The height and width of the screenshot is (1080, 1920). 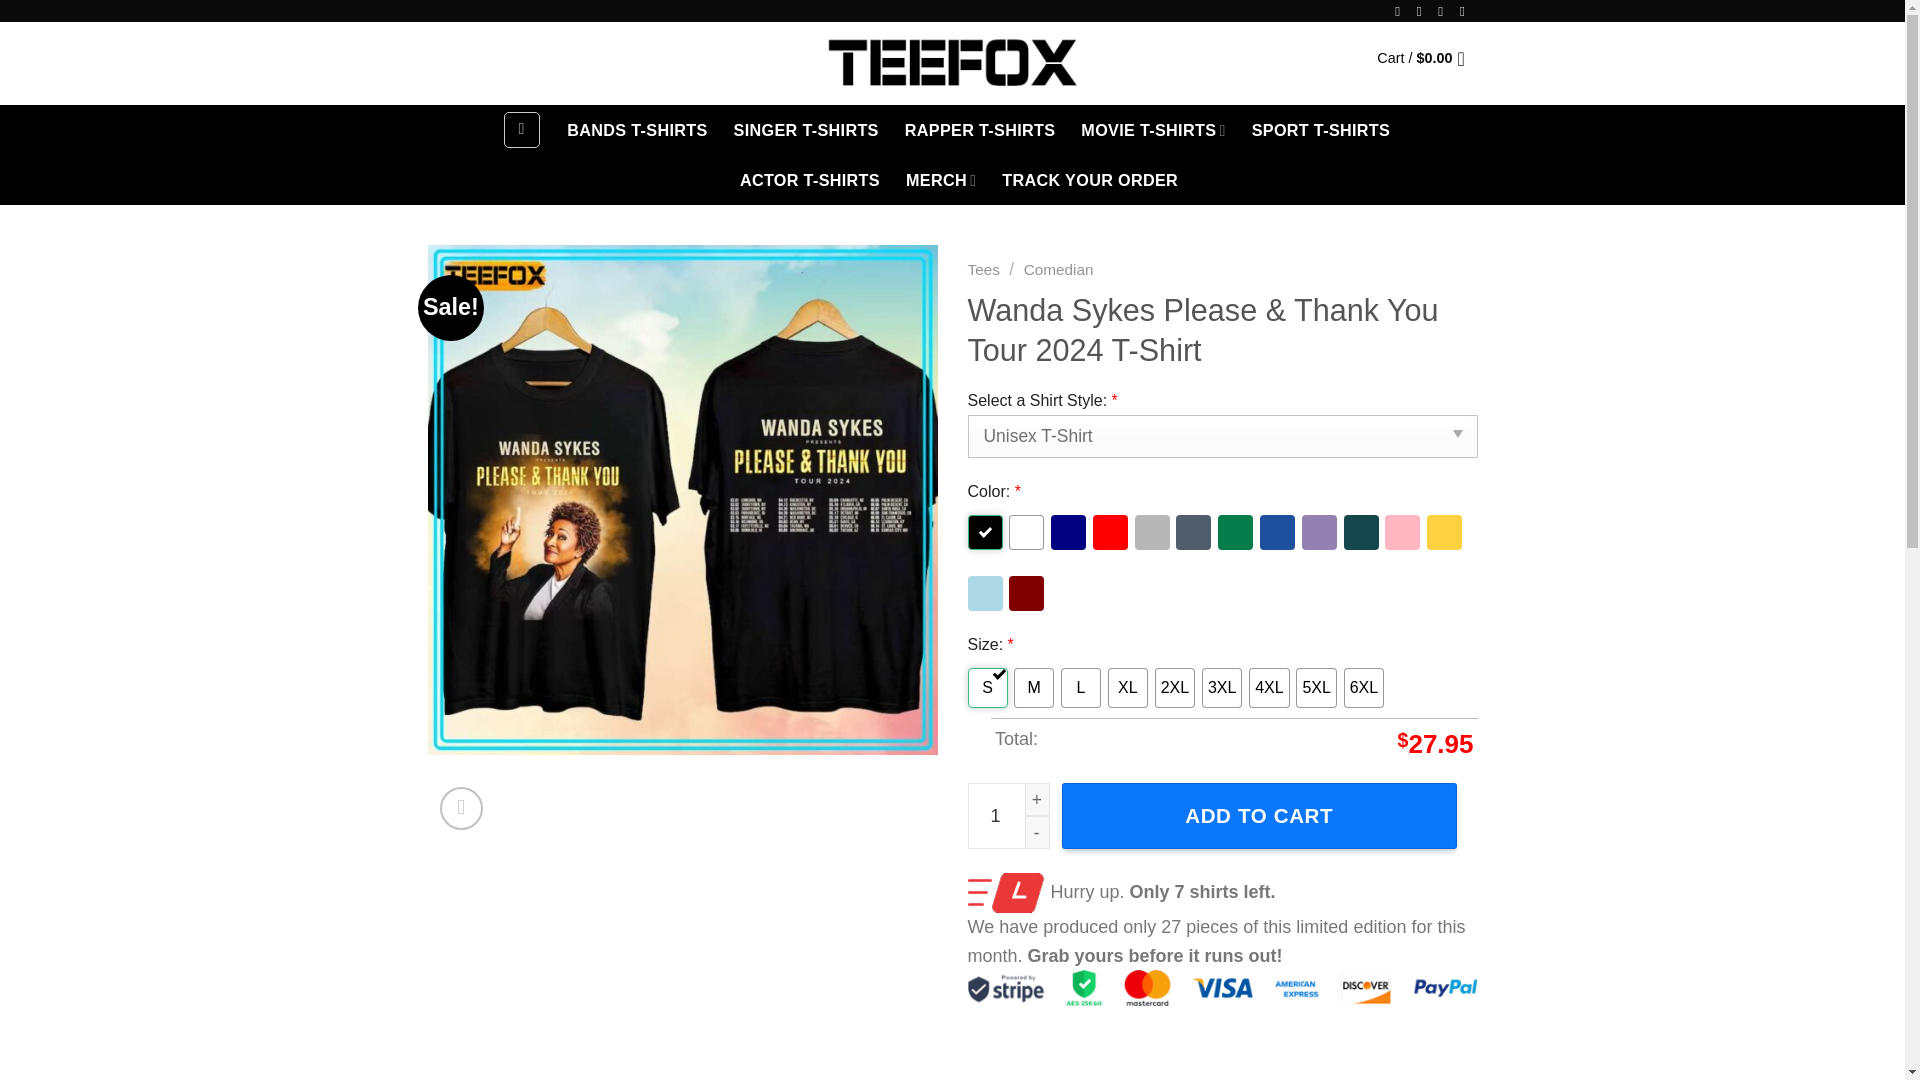 What do you see at coordinates (1110, 532) in the screenshot?
I see `Red` at bounding box center [1110, 532].